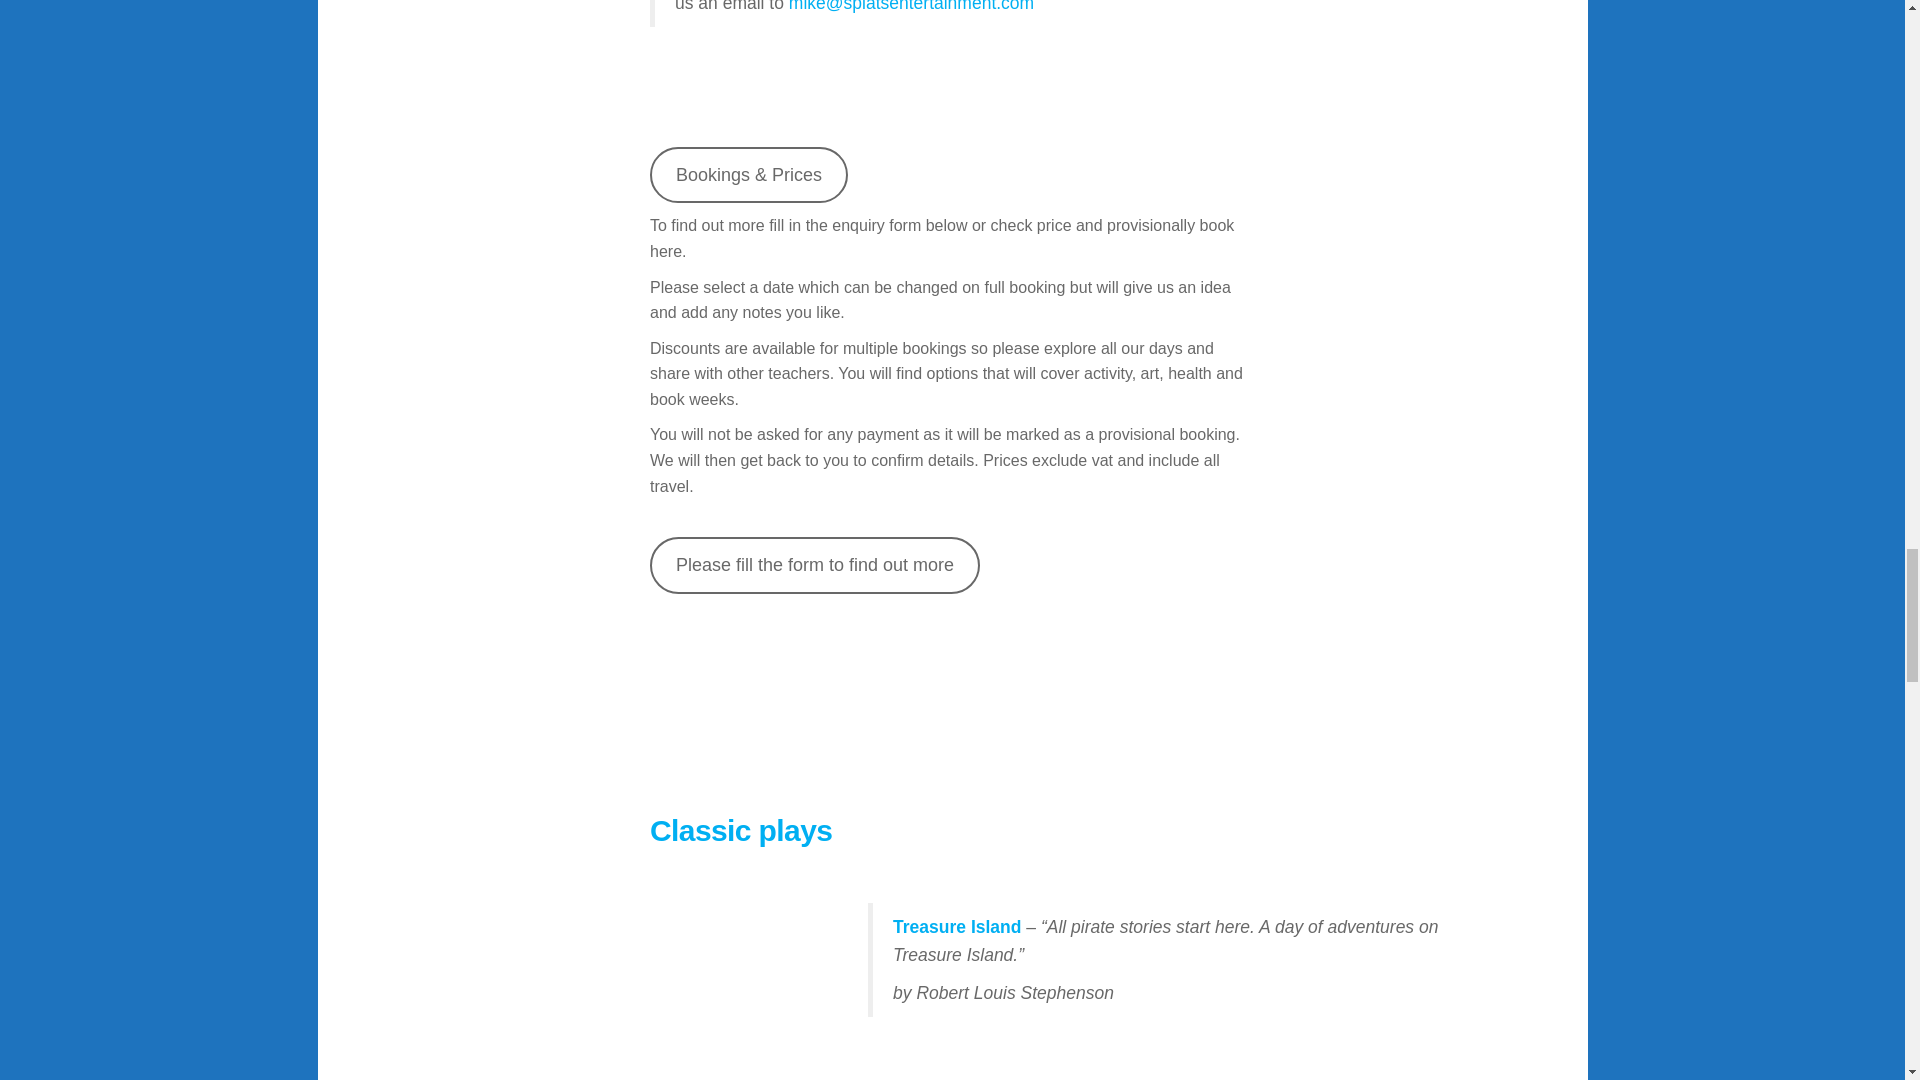  What do you see at coordinates (740, 830) in the screenshot?
I see `Classic plays` at bounding box center [740, 830].